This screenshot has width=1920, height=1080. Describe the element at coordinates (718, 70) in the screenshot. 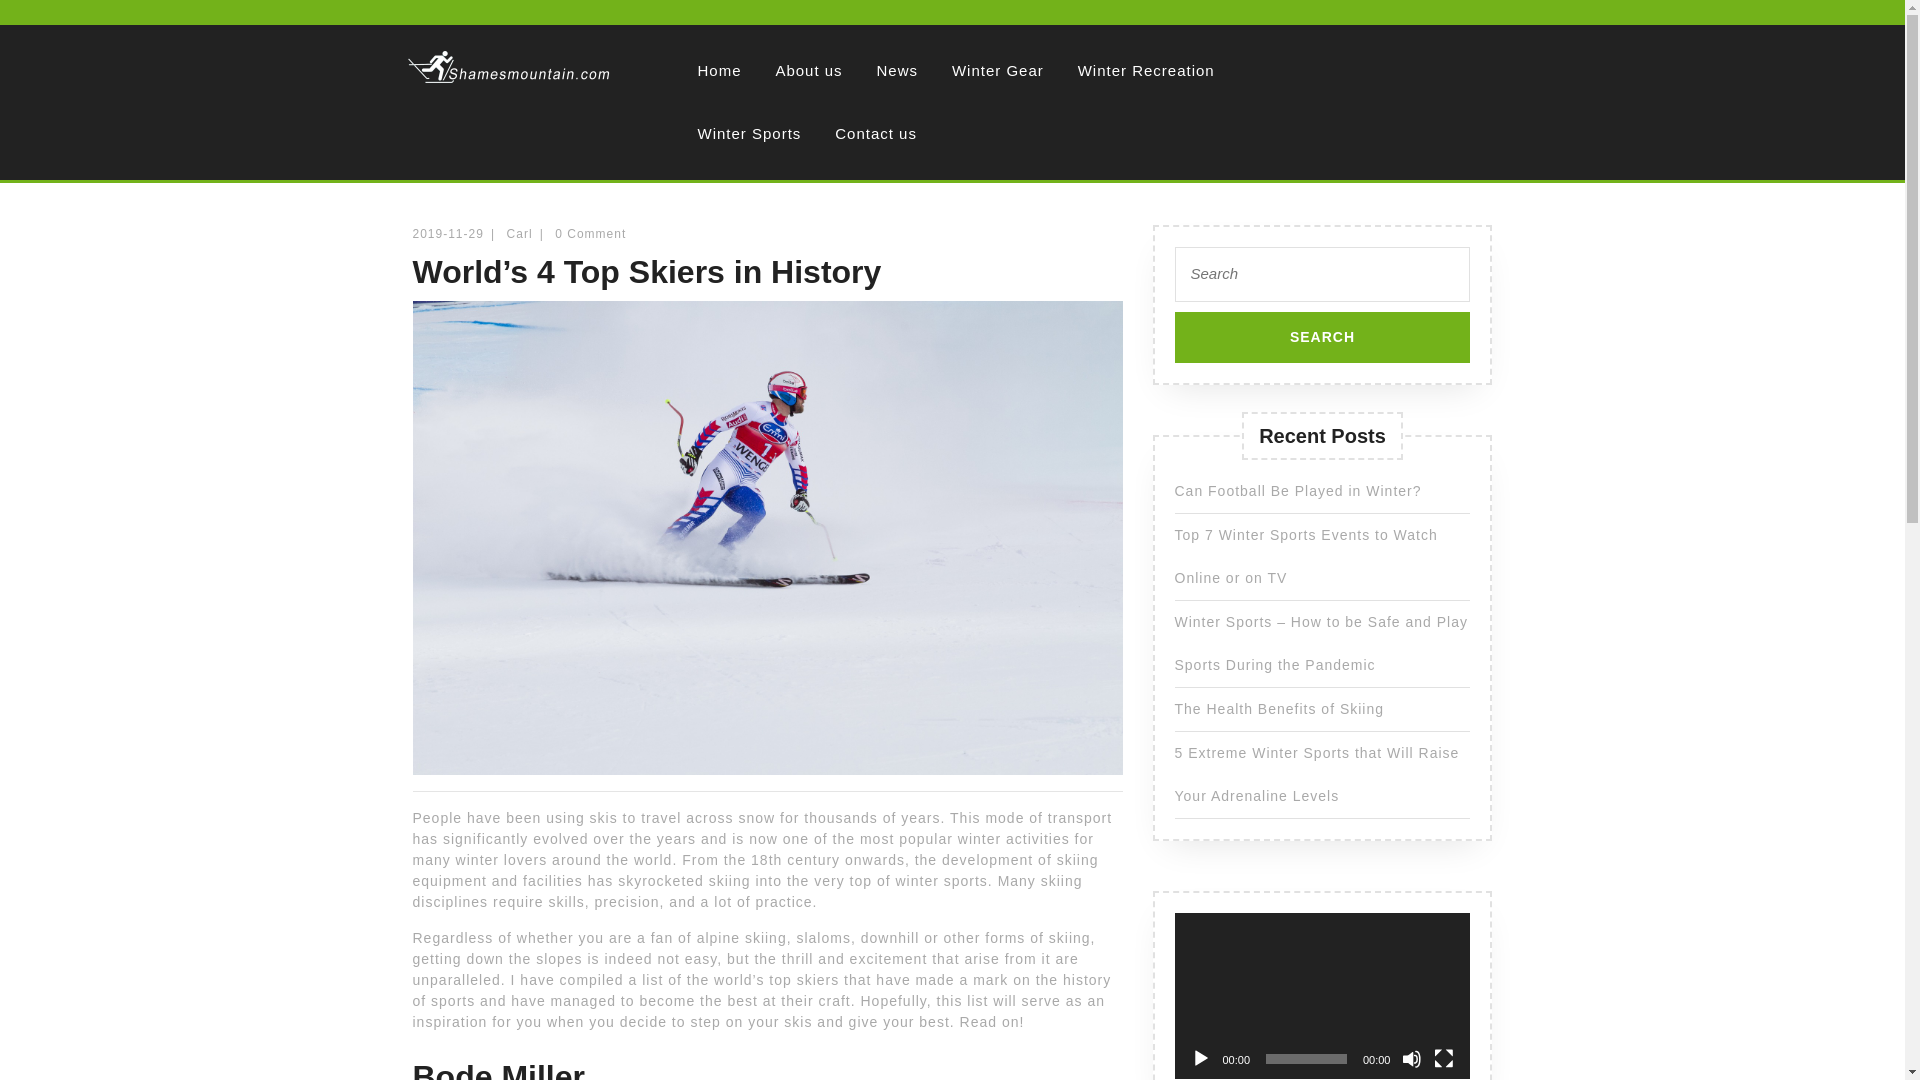

I see `Home` at that location.